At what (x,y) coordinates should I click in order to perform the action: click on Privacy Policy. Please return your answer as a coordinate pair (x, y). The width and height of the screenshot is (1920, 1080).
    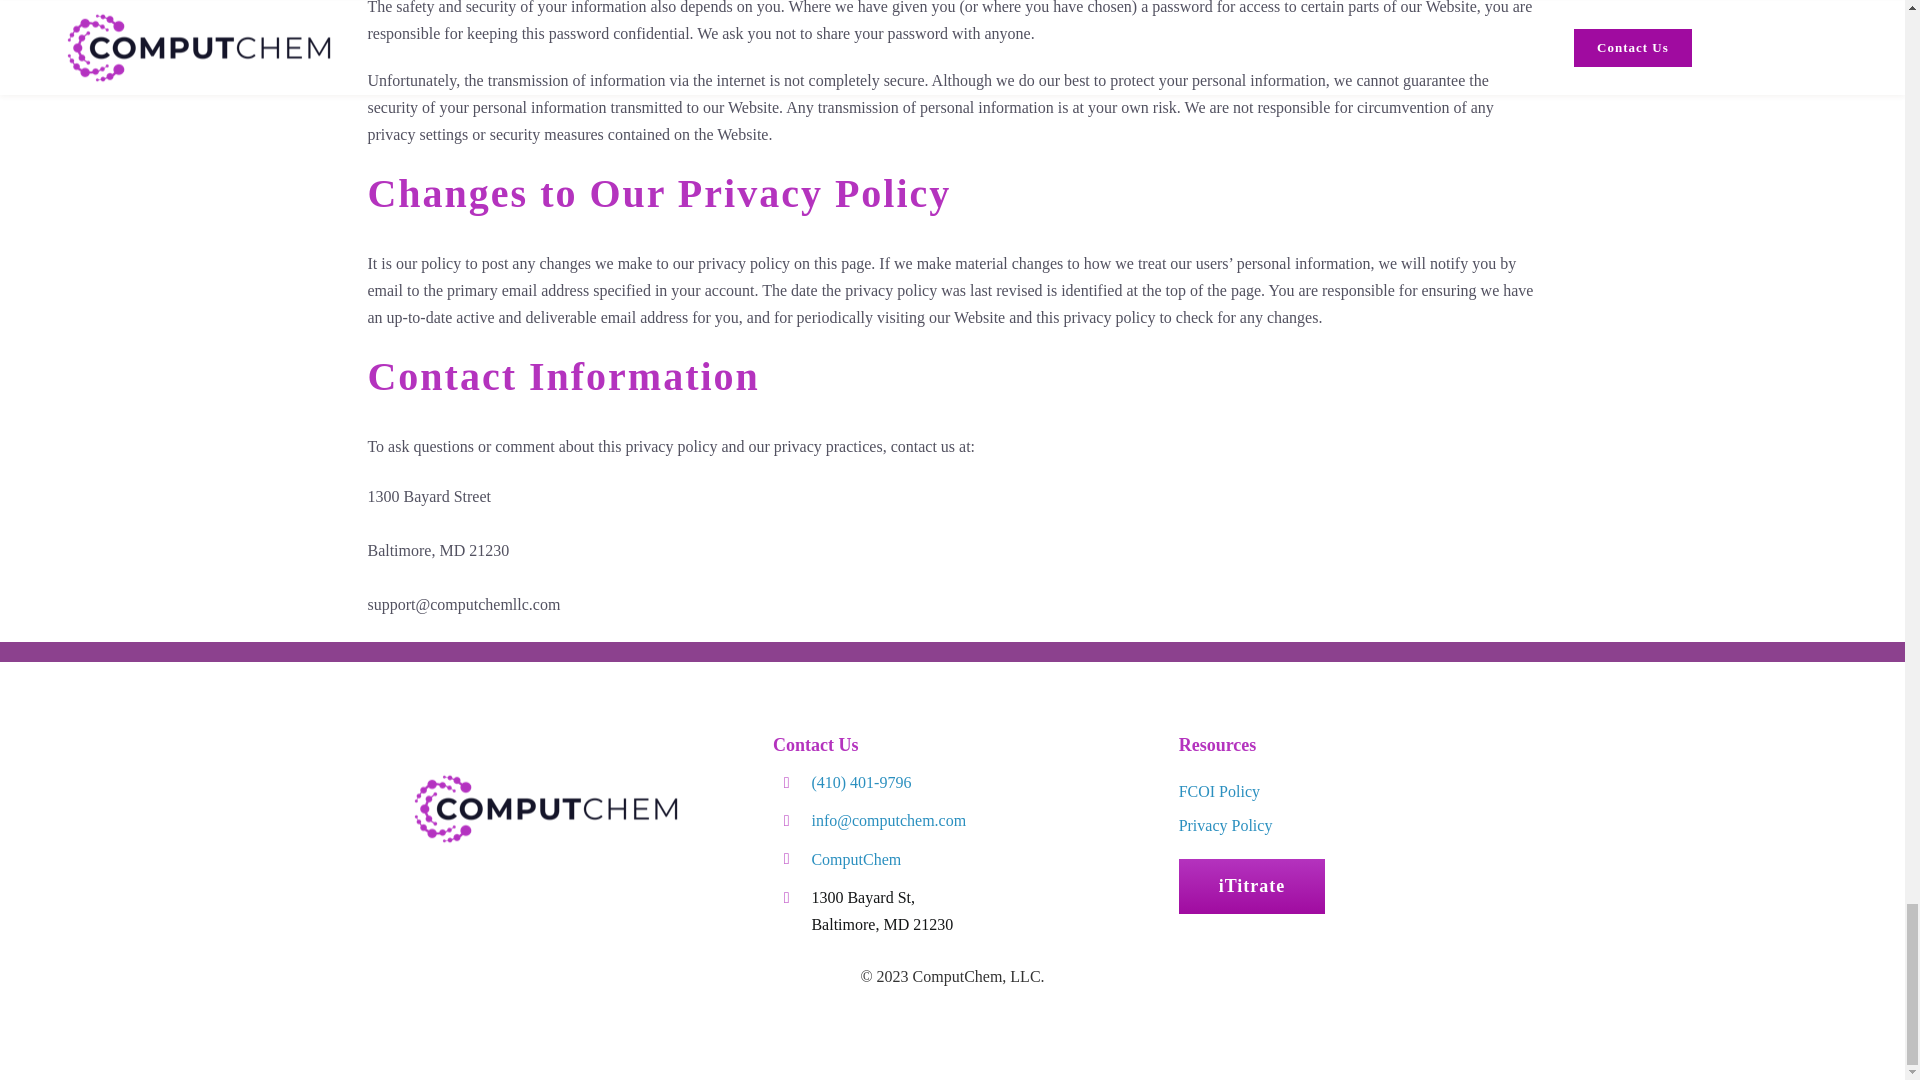
    Looking at the image, I should click on (1225, 824).